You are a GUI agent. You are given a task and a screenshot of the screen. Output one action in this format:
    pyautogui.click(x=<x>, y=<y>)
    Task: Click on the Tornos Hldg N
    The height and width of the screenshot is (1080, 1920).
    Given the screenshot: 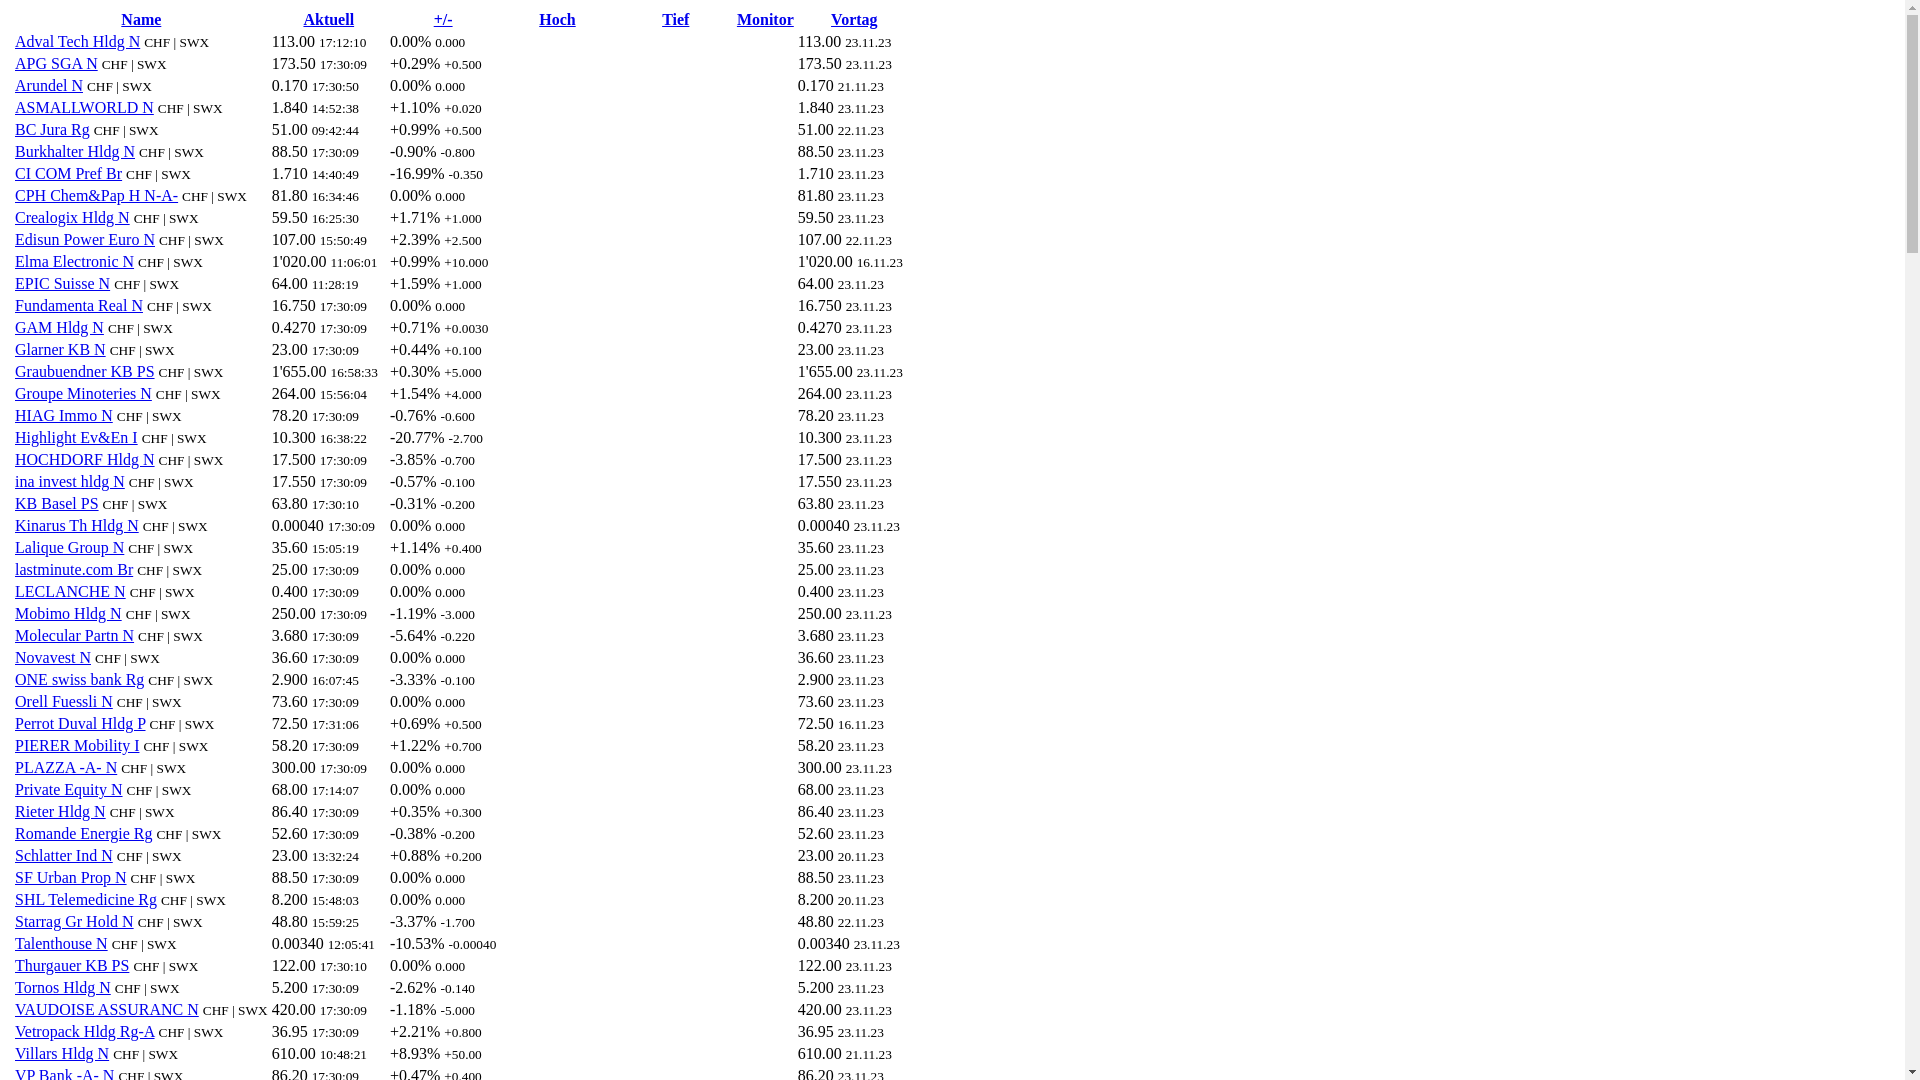 What is the action you would take?
    pyautogui.click(x=63, y=988)
    